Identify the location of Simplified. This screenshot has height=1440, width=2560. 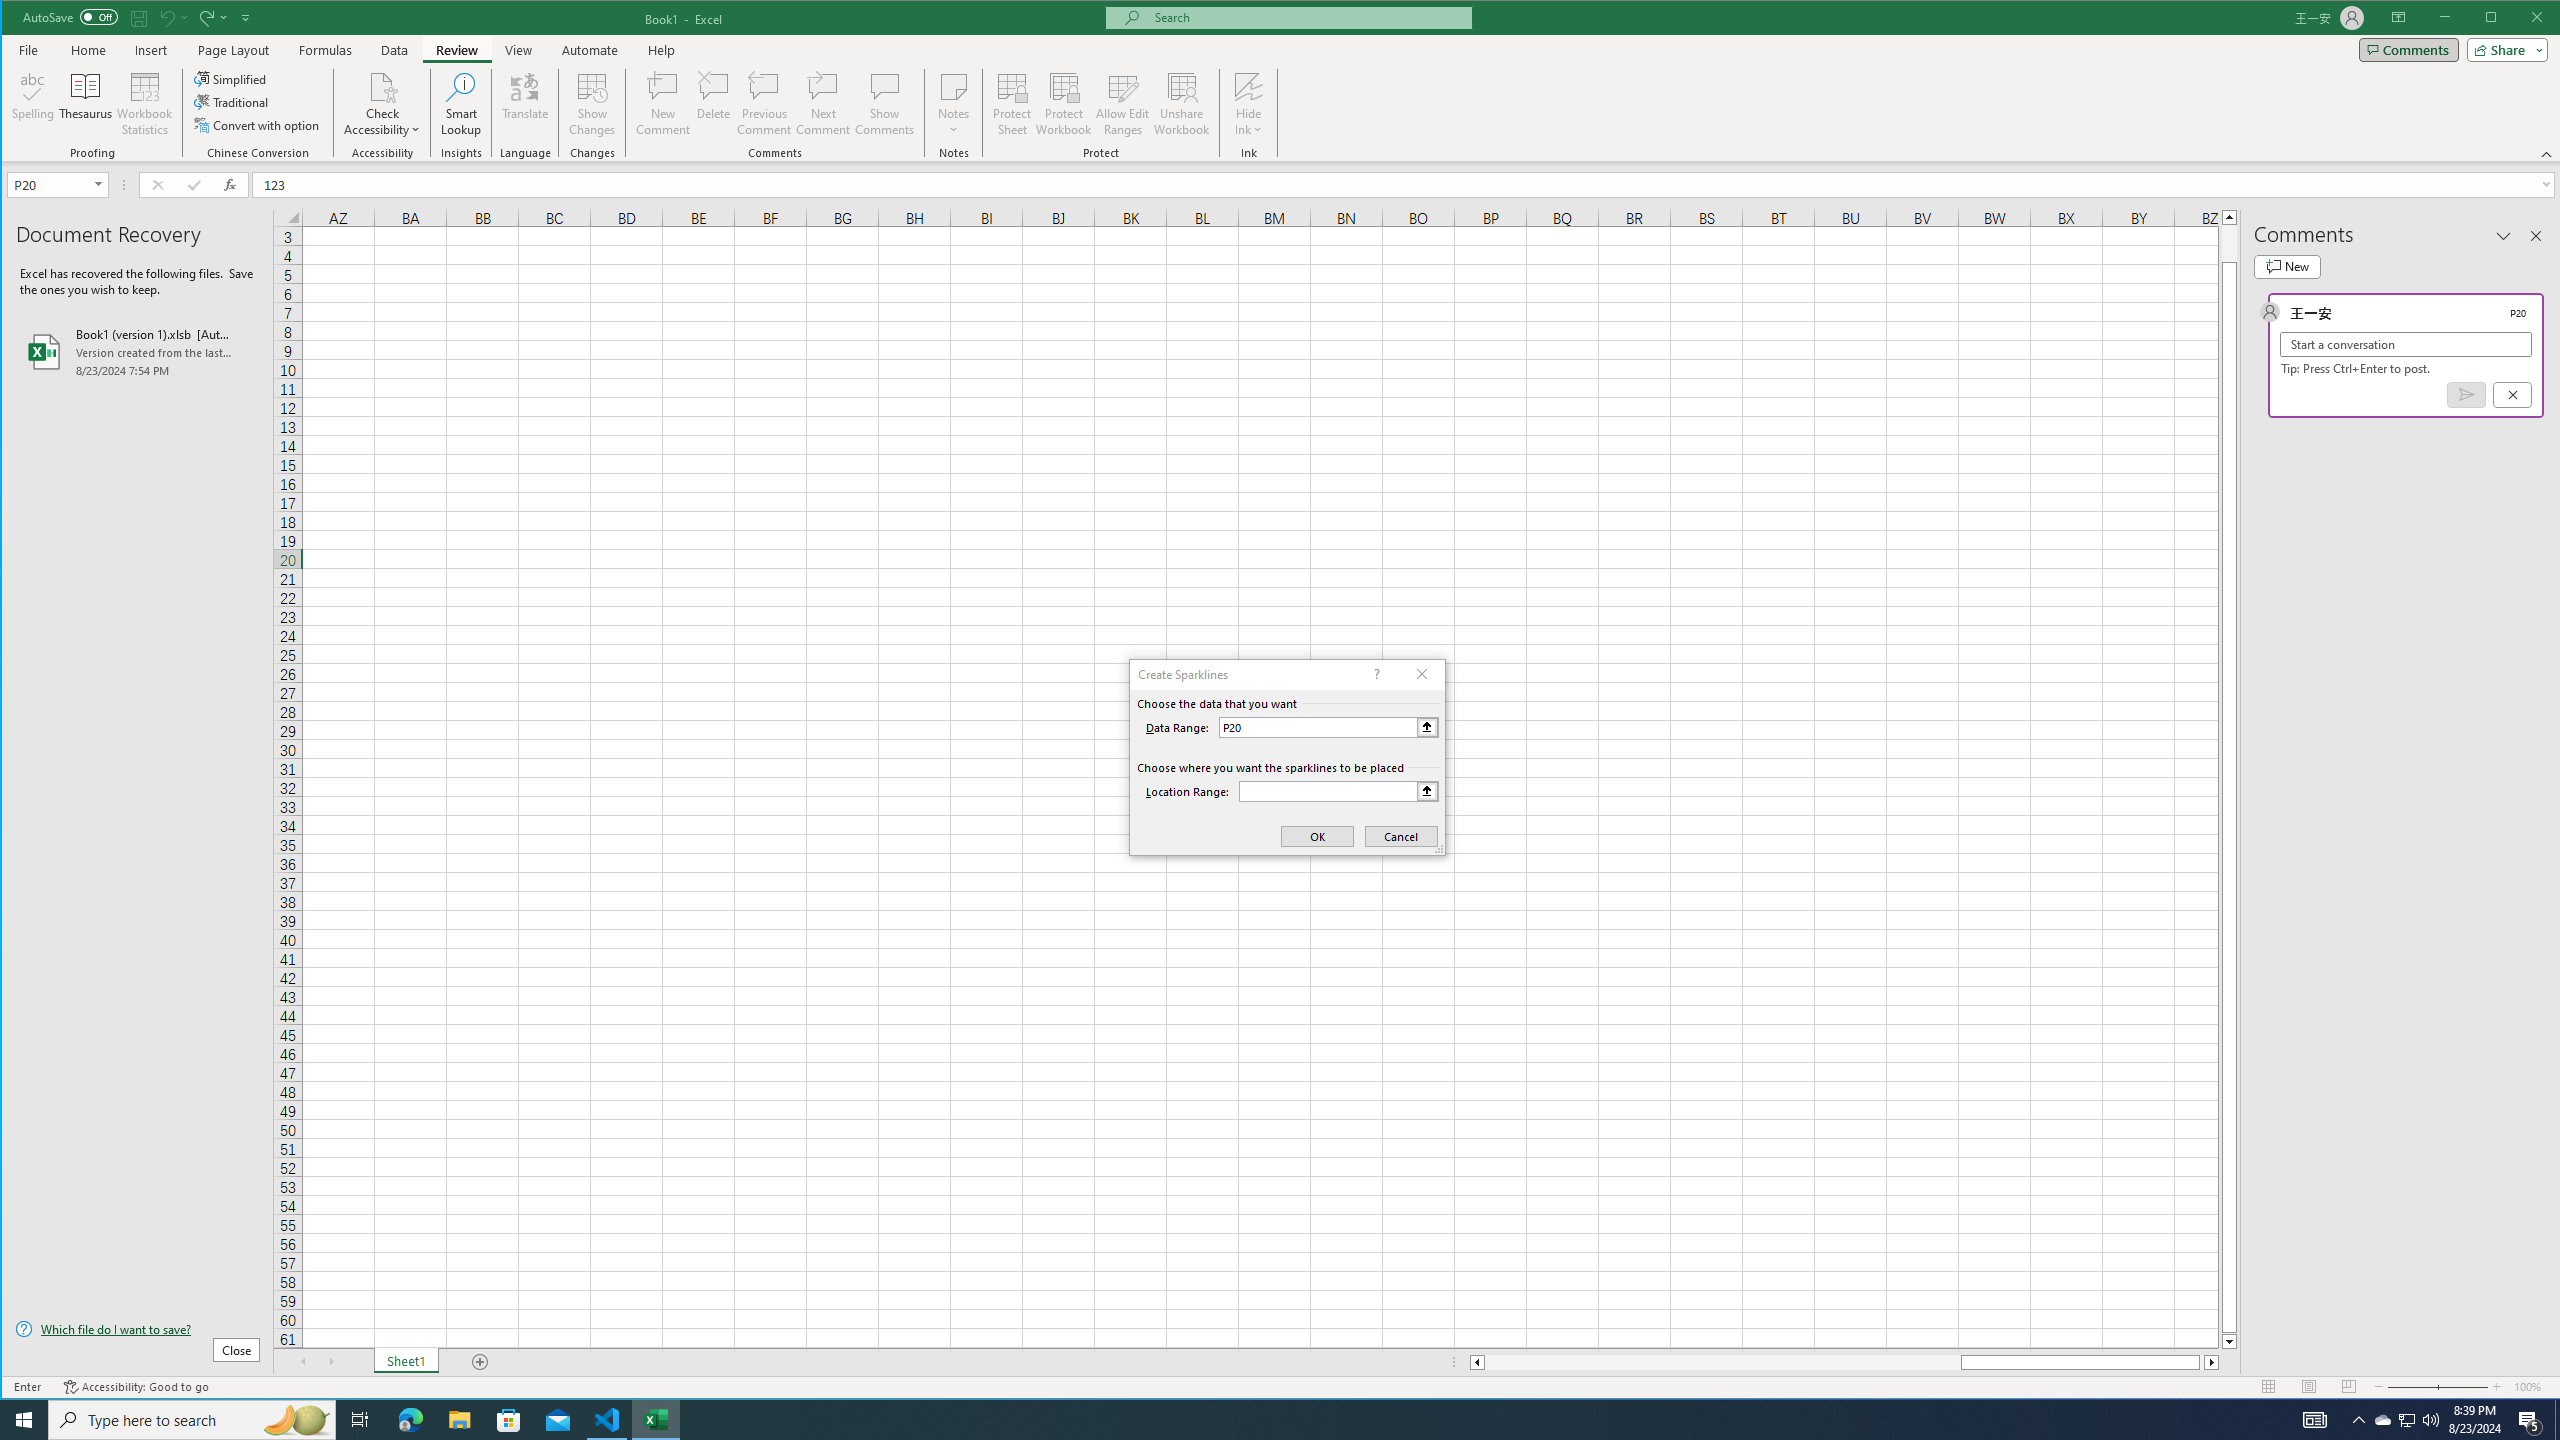
(232, 78).